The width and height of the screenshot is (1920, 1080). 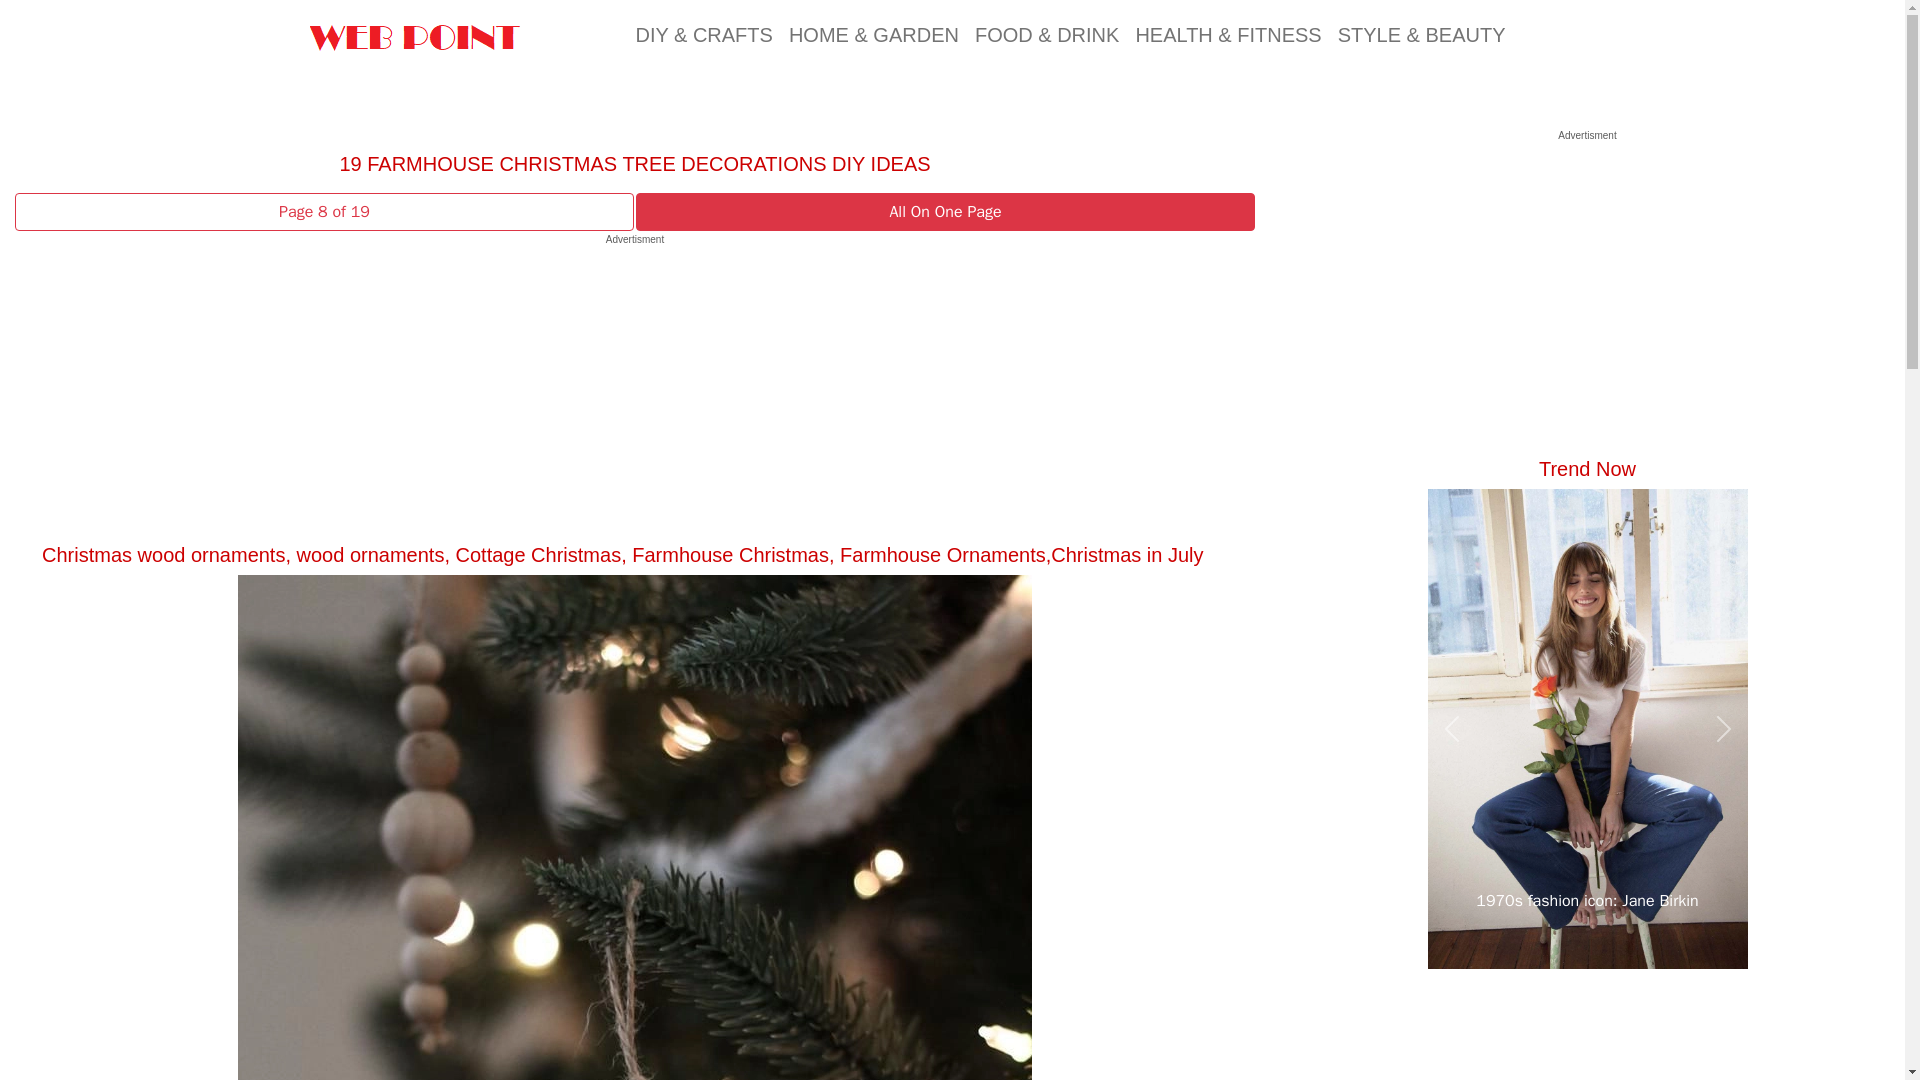 What do you see at coordinates (944, 212) in the screenshot?
I see `All On One Page` at bounding box center [944, 212].